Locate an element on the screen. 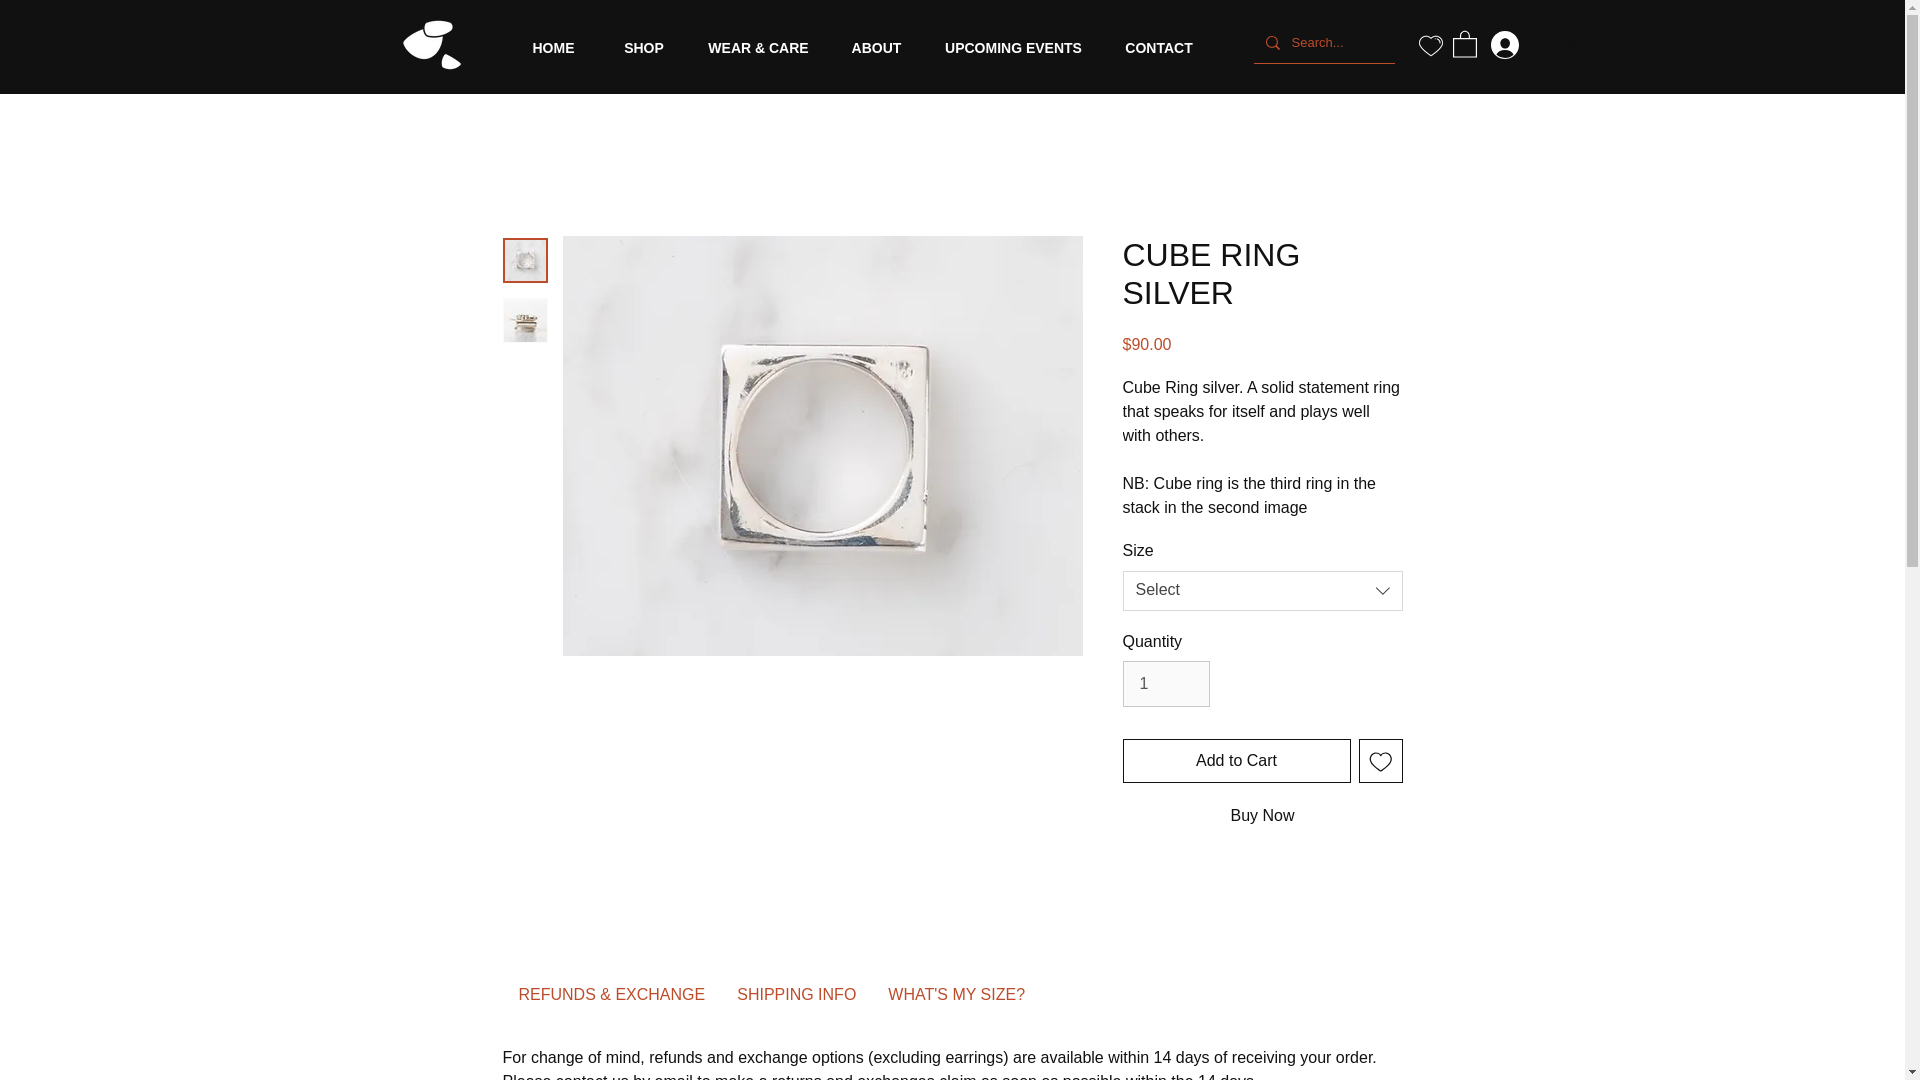 The image size is (1920, 1080). UPCOMING EVENTS is located at coordinates (1012, 48).